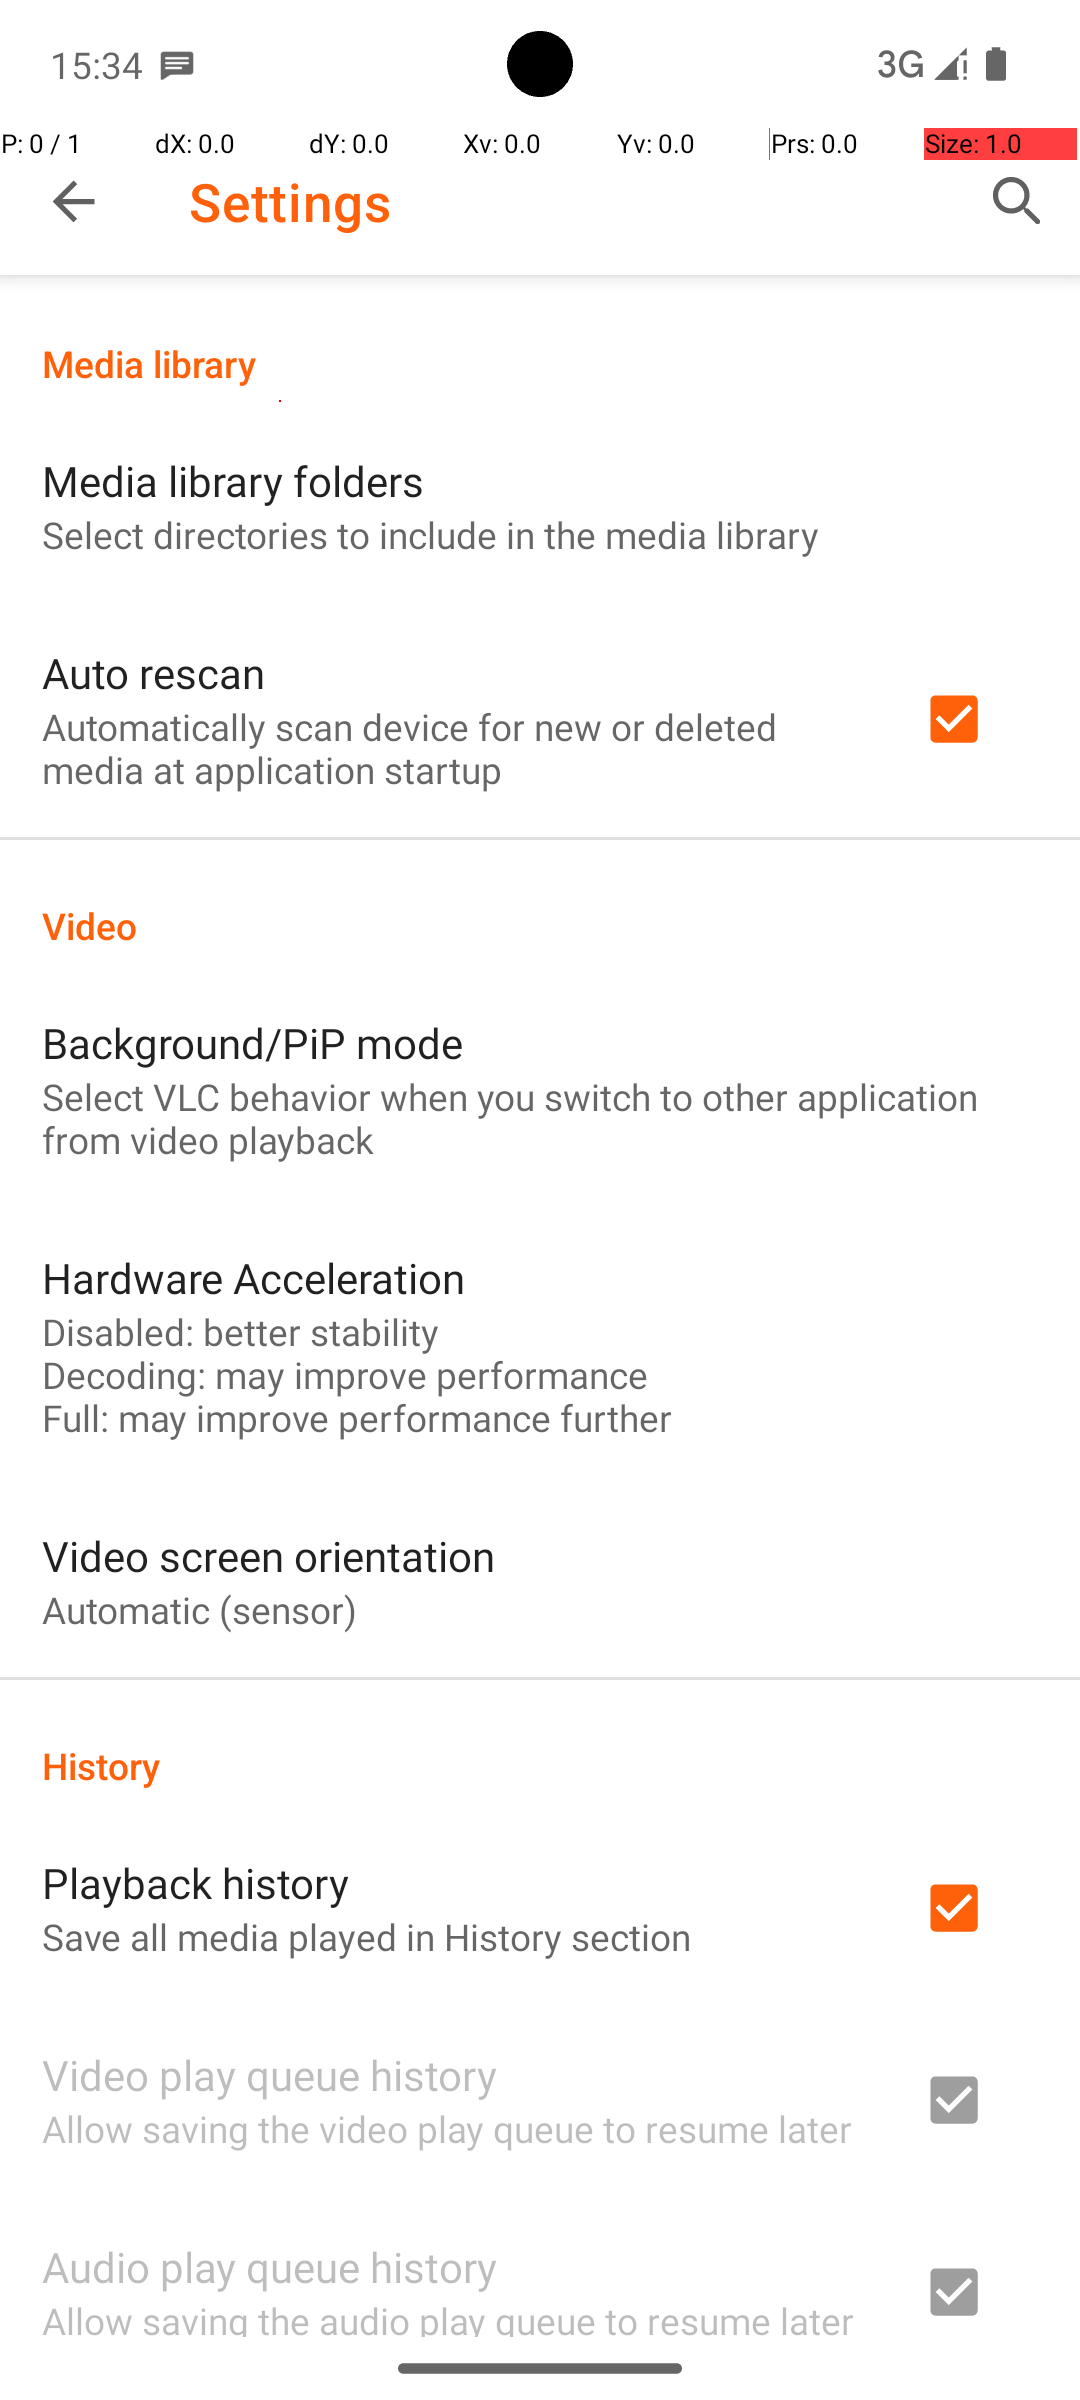  I want to click on Allow saving the video play queue to resume later, so click(447, 2128).